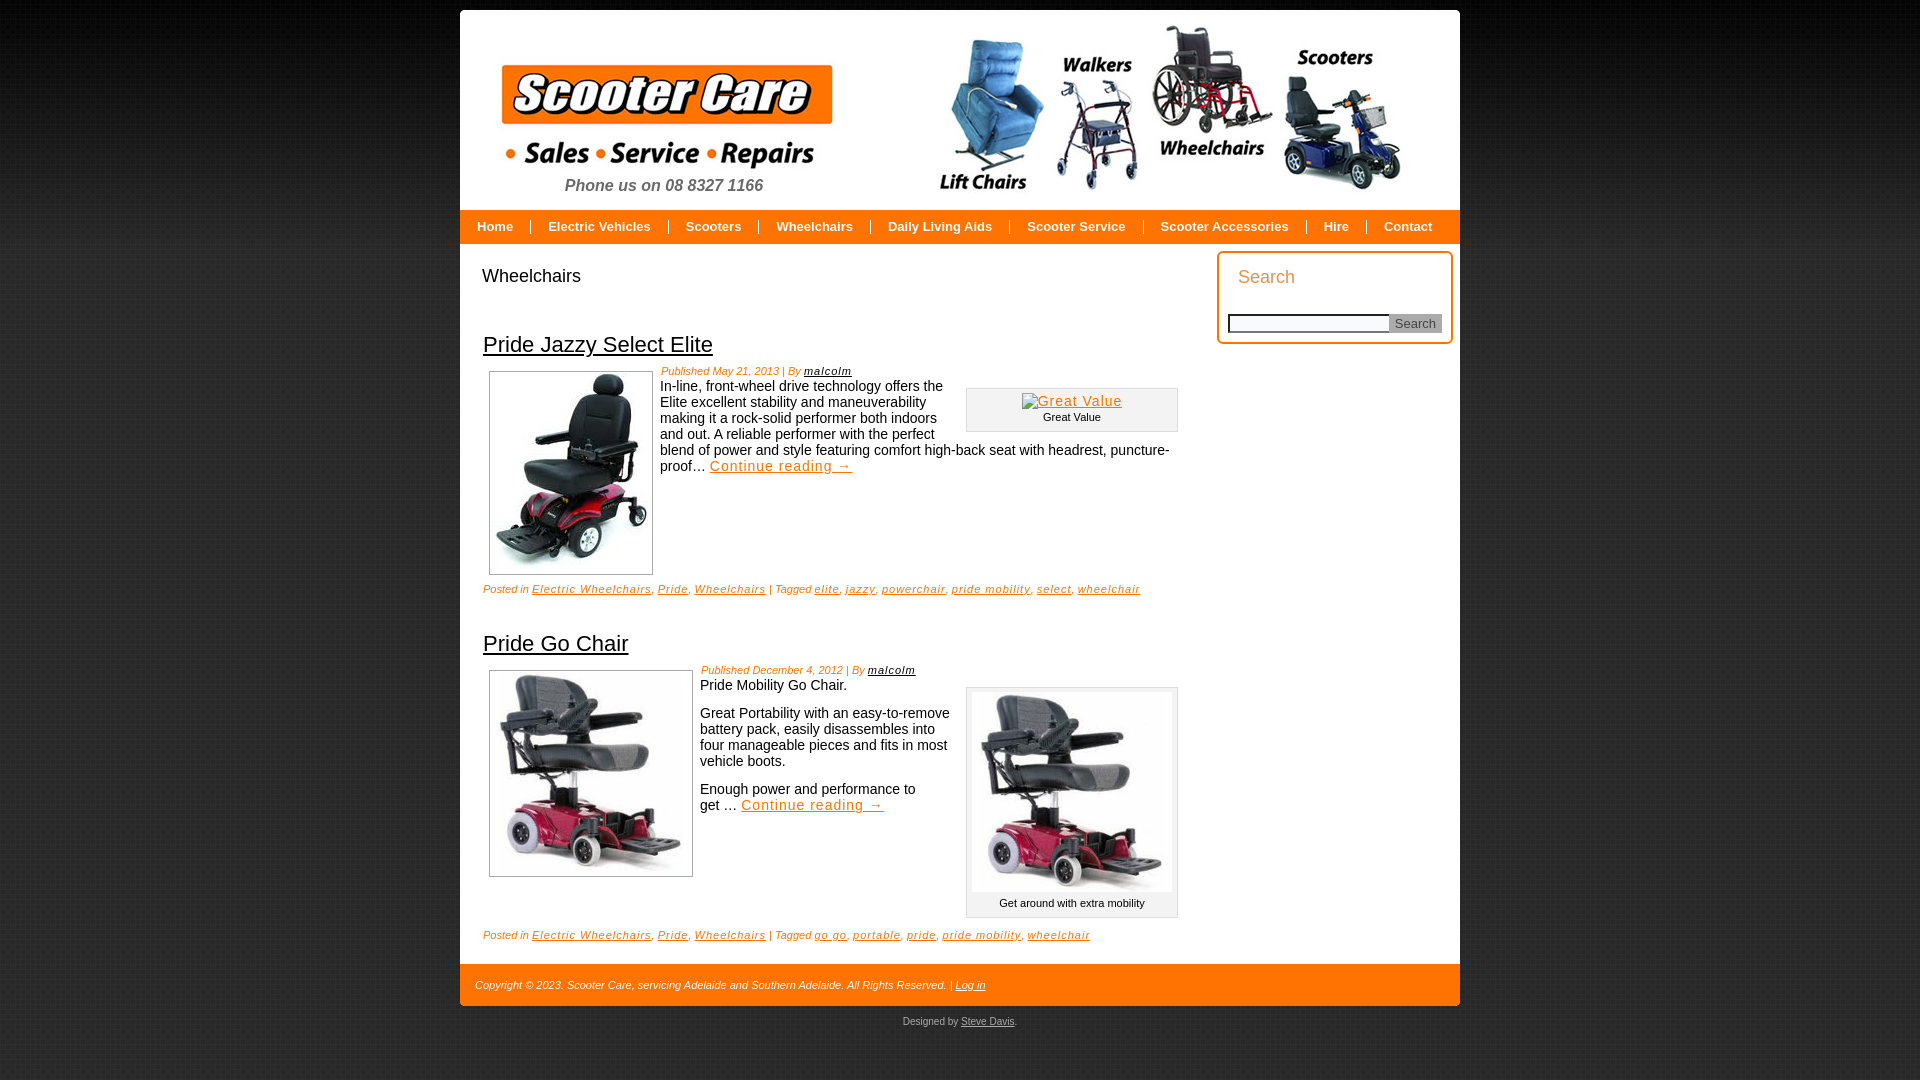  Describe the element at coordinates (591, 868) in the screenshot. I see `Pride Go Chair` at that location.